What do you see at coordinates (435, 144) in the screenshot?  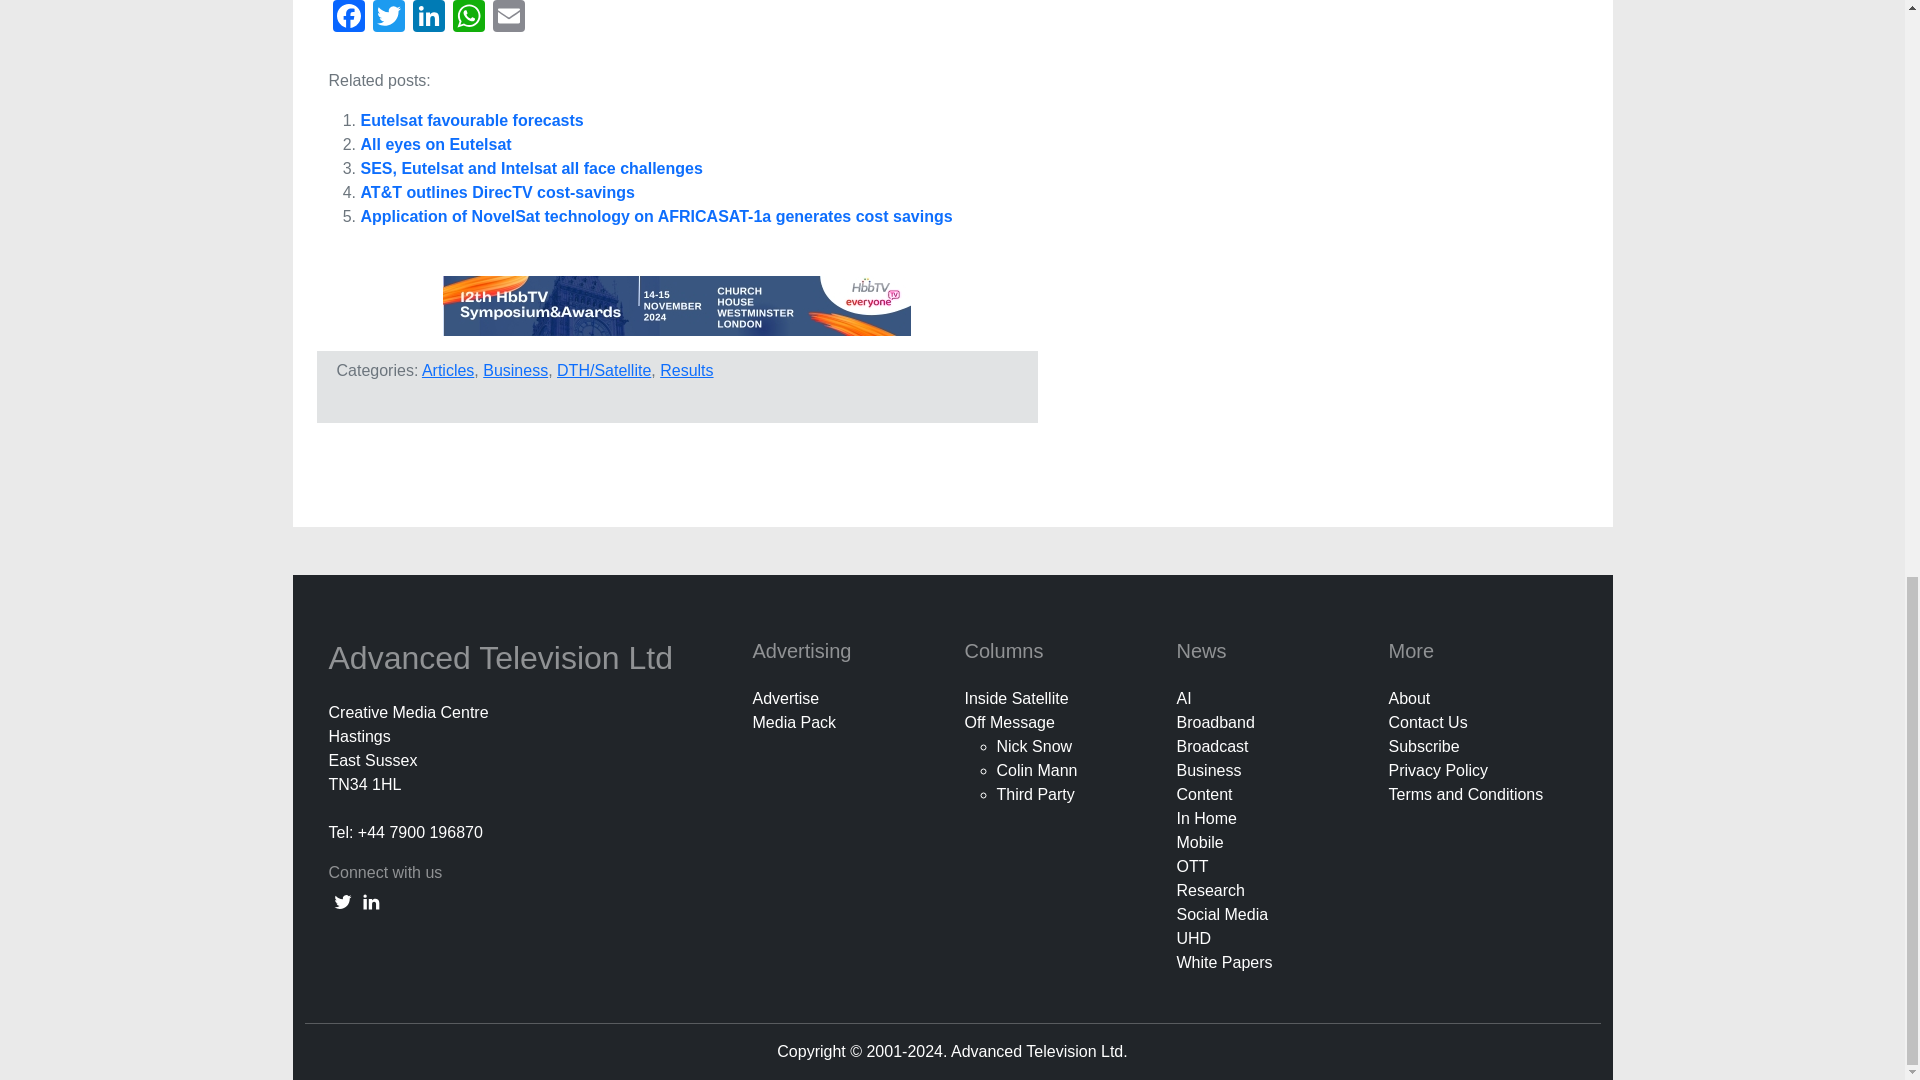 I see `All eyes on Eutelsat` at bounding box center [435, 144].